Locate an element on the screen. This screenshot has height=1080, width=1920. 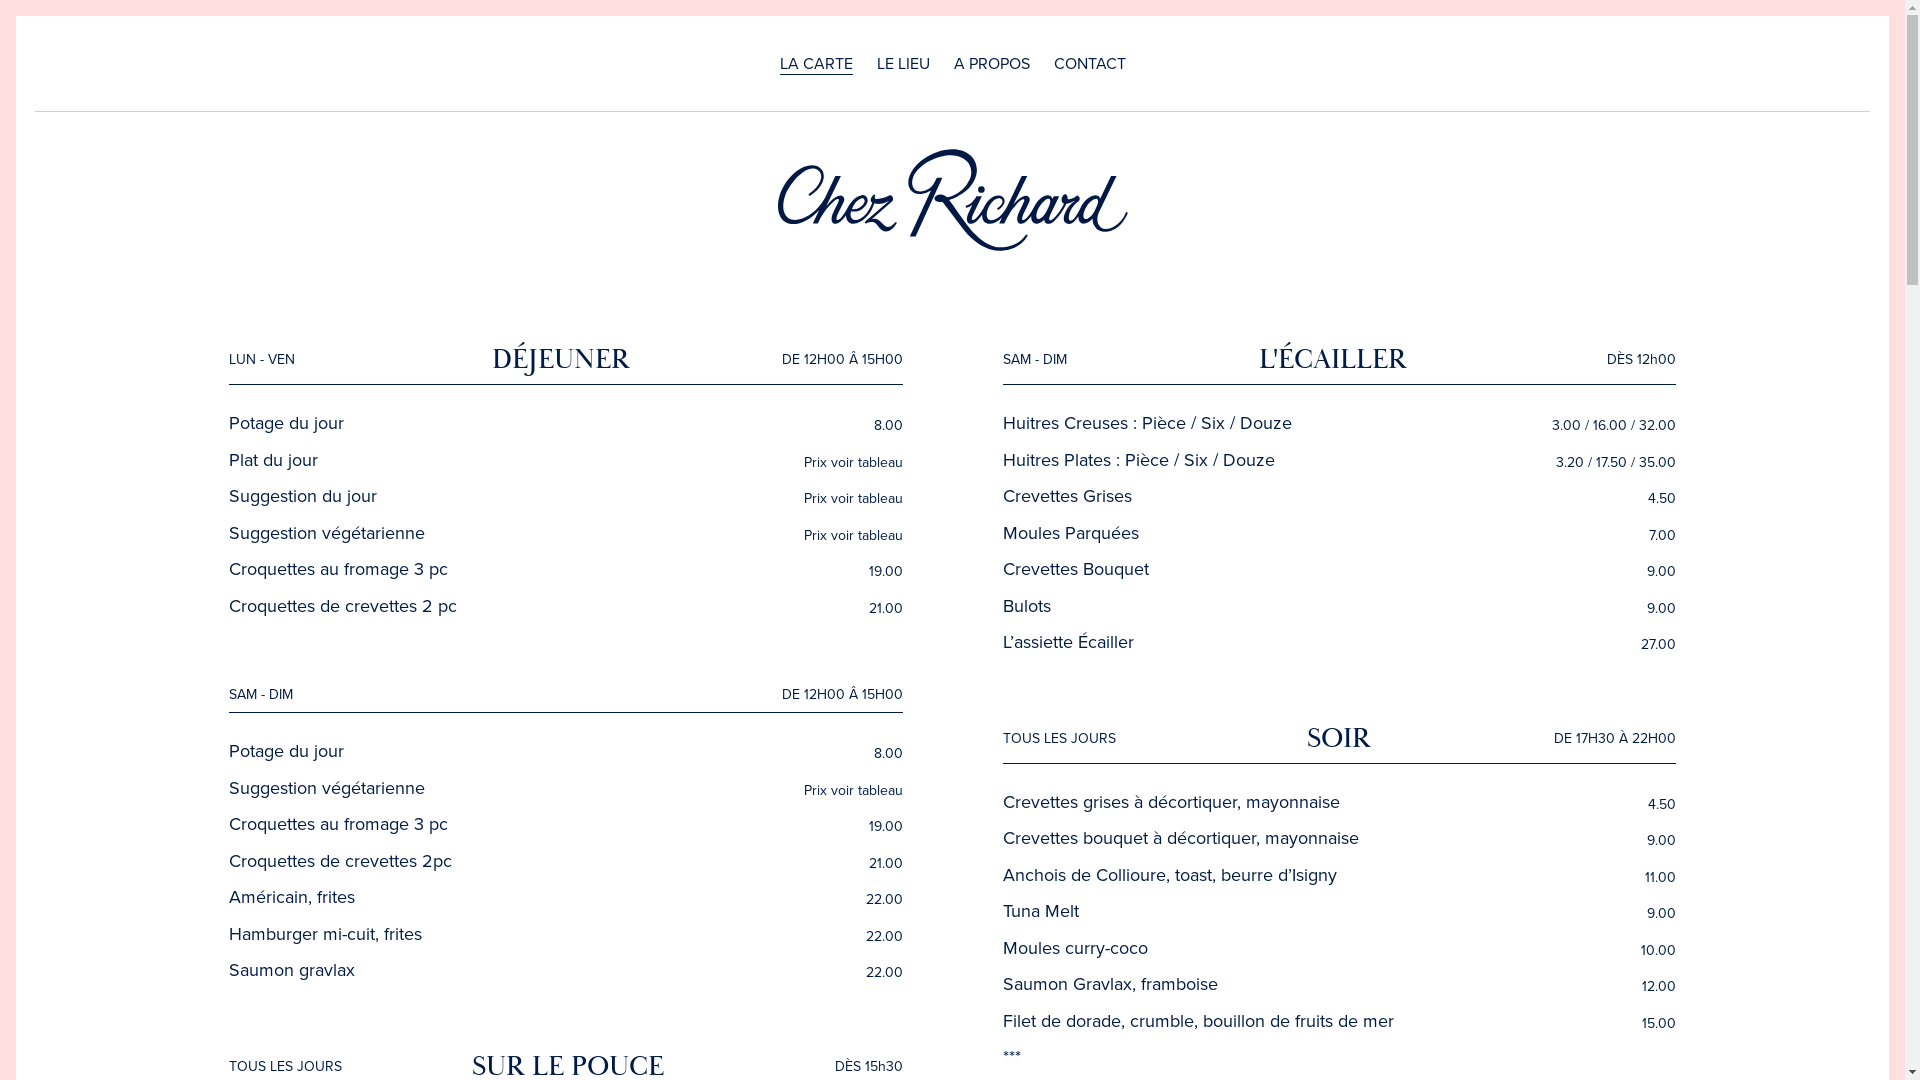
CONTACT is located at coordinates (1090, 64).